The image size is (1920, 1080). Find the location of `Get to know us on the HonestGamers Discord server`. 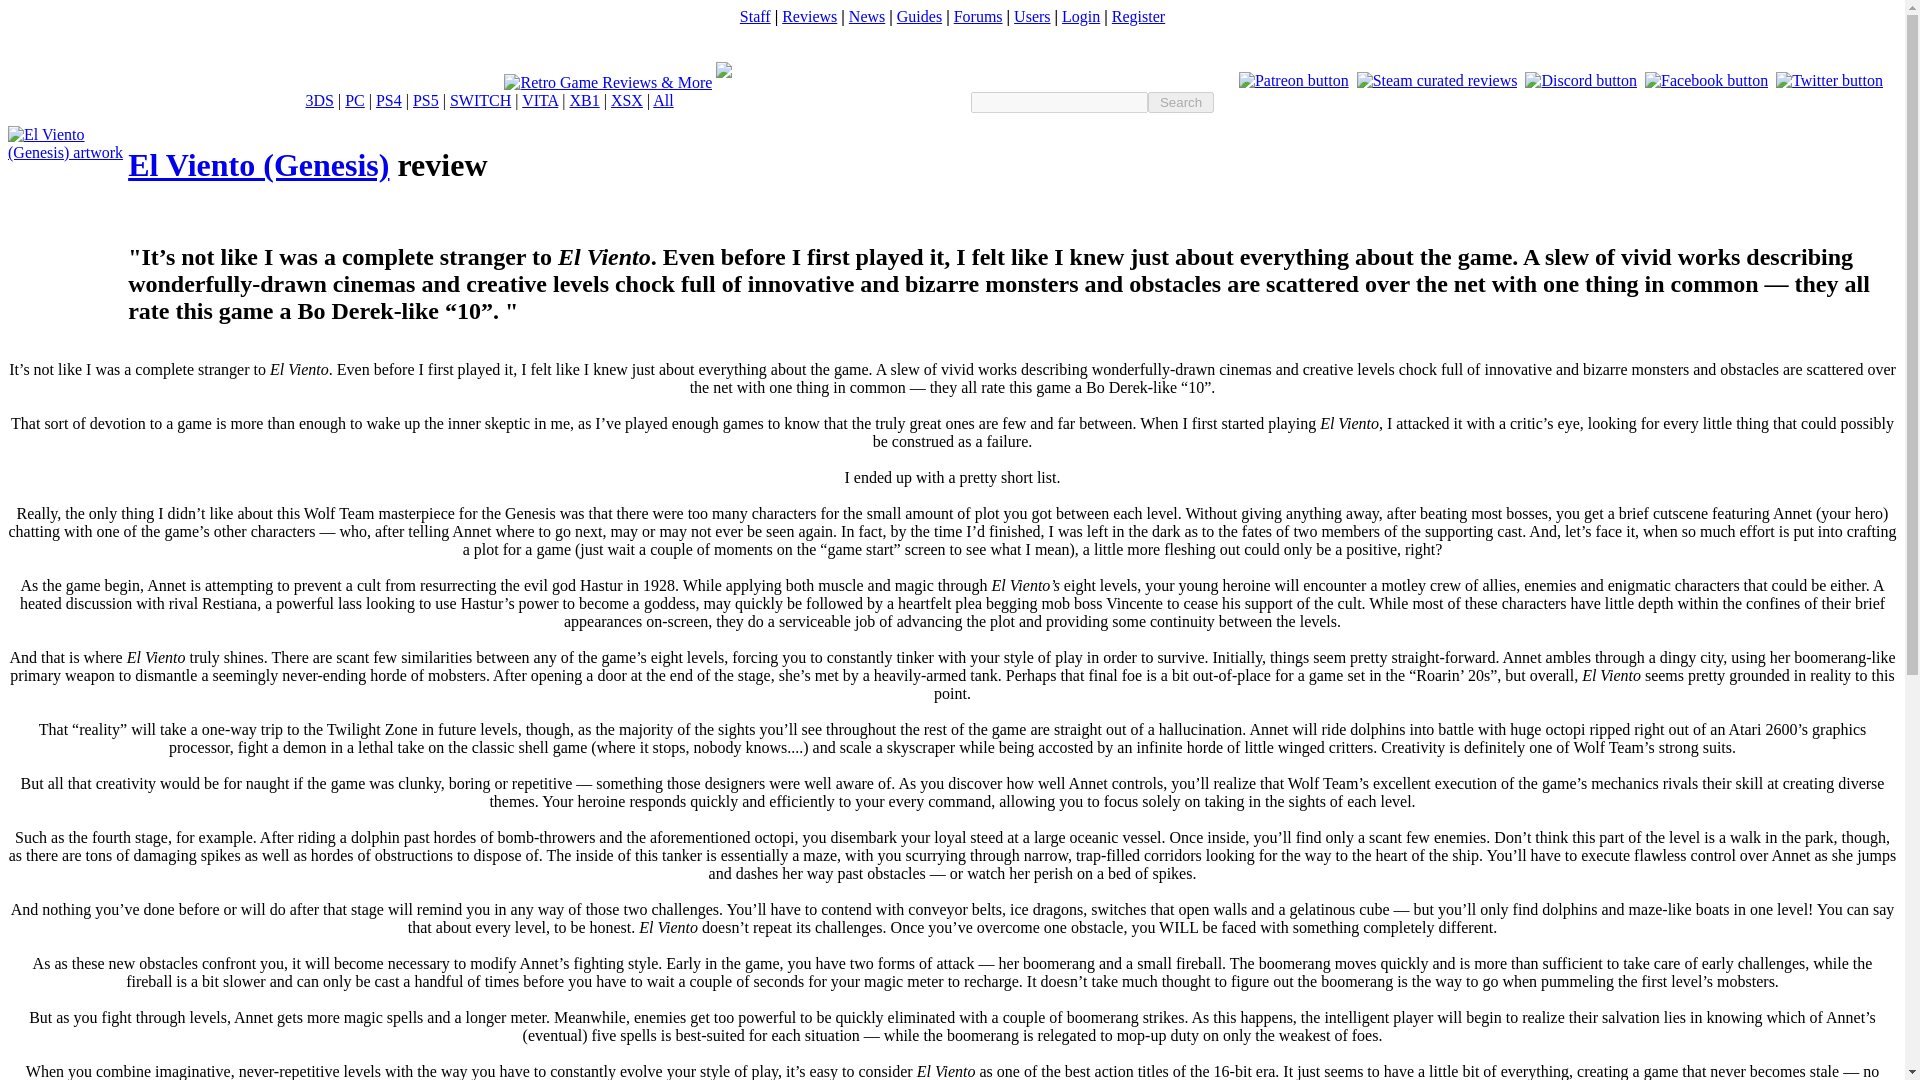

Get to know us on the HonestGamers Discord server is located at coordinates (1580, 80).